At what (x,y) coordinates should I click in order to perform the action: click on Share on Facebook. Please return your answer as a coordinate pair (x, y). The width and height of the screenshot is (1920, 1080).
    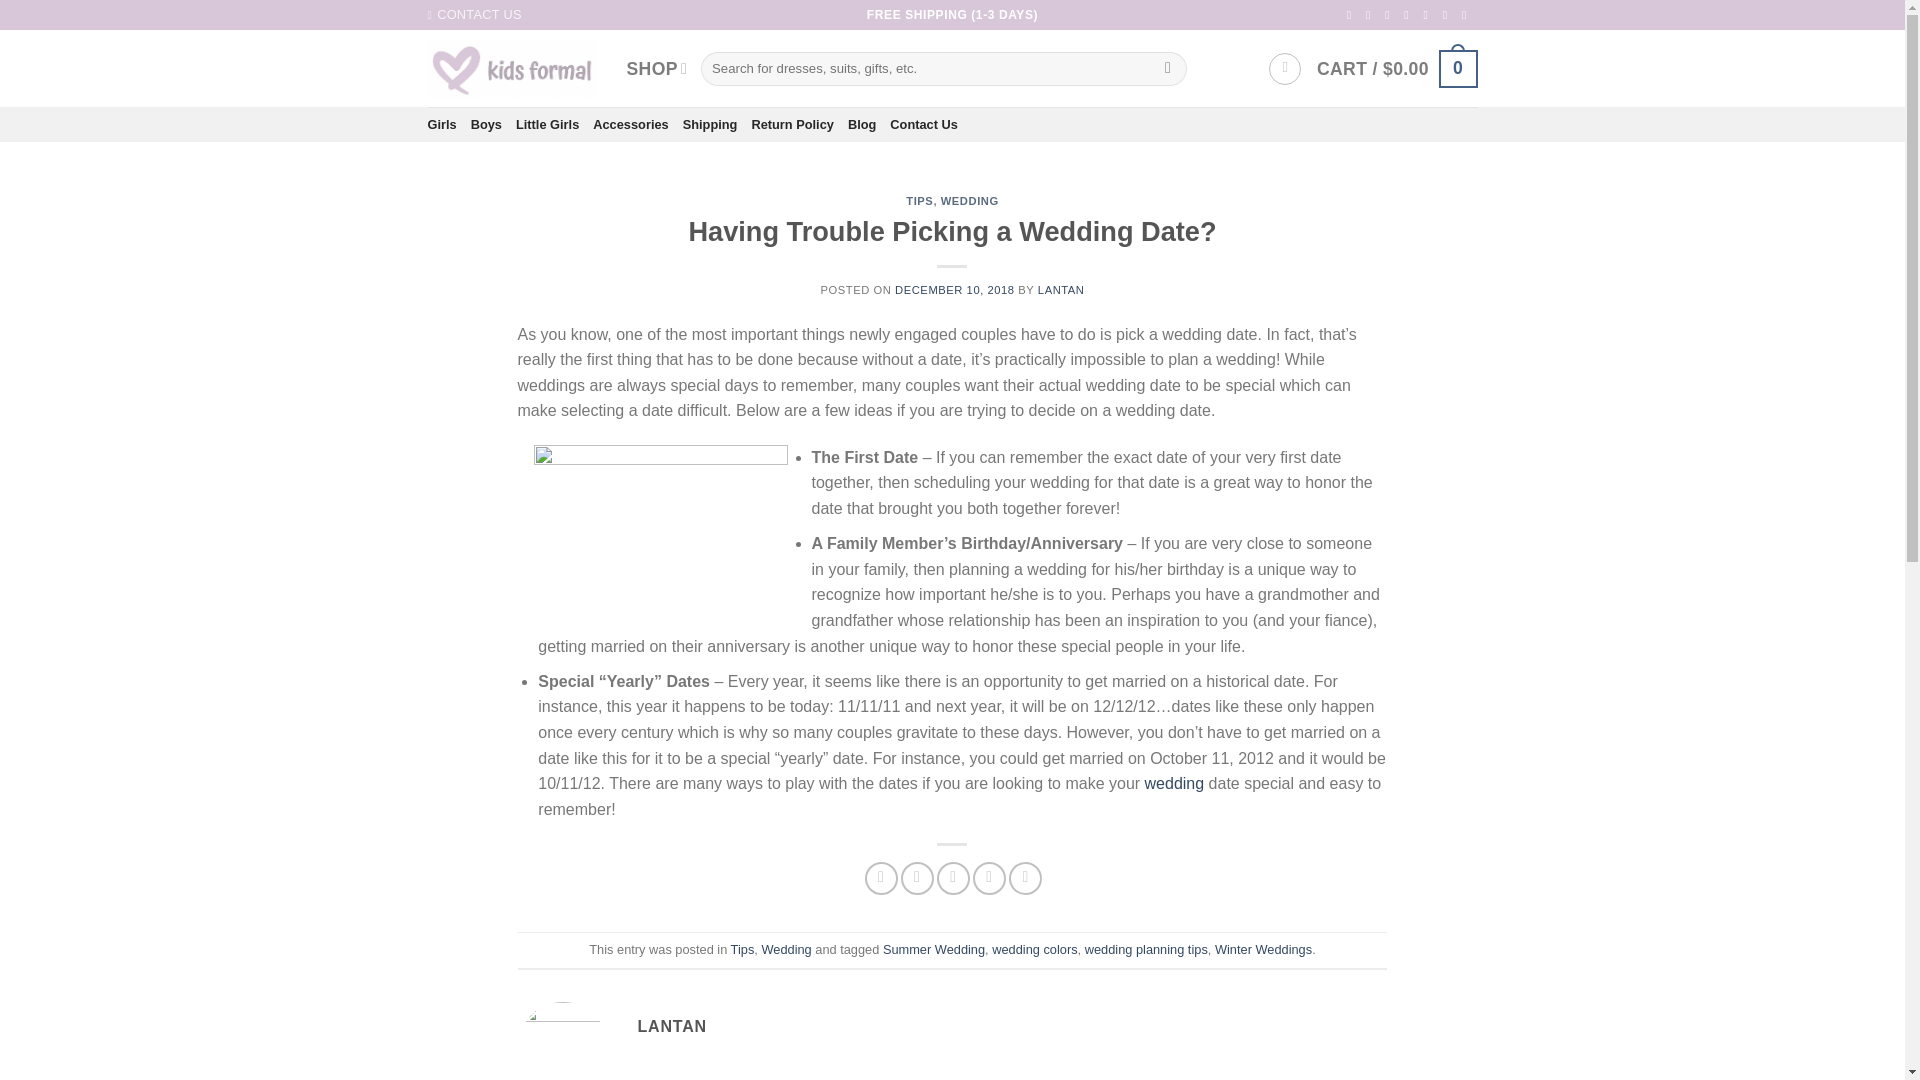
    Looking at the image, I should click on (882, 878).